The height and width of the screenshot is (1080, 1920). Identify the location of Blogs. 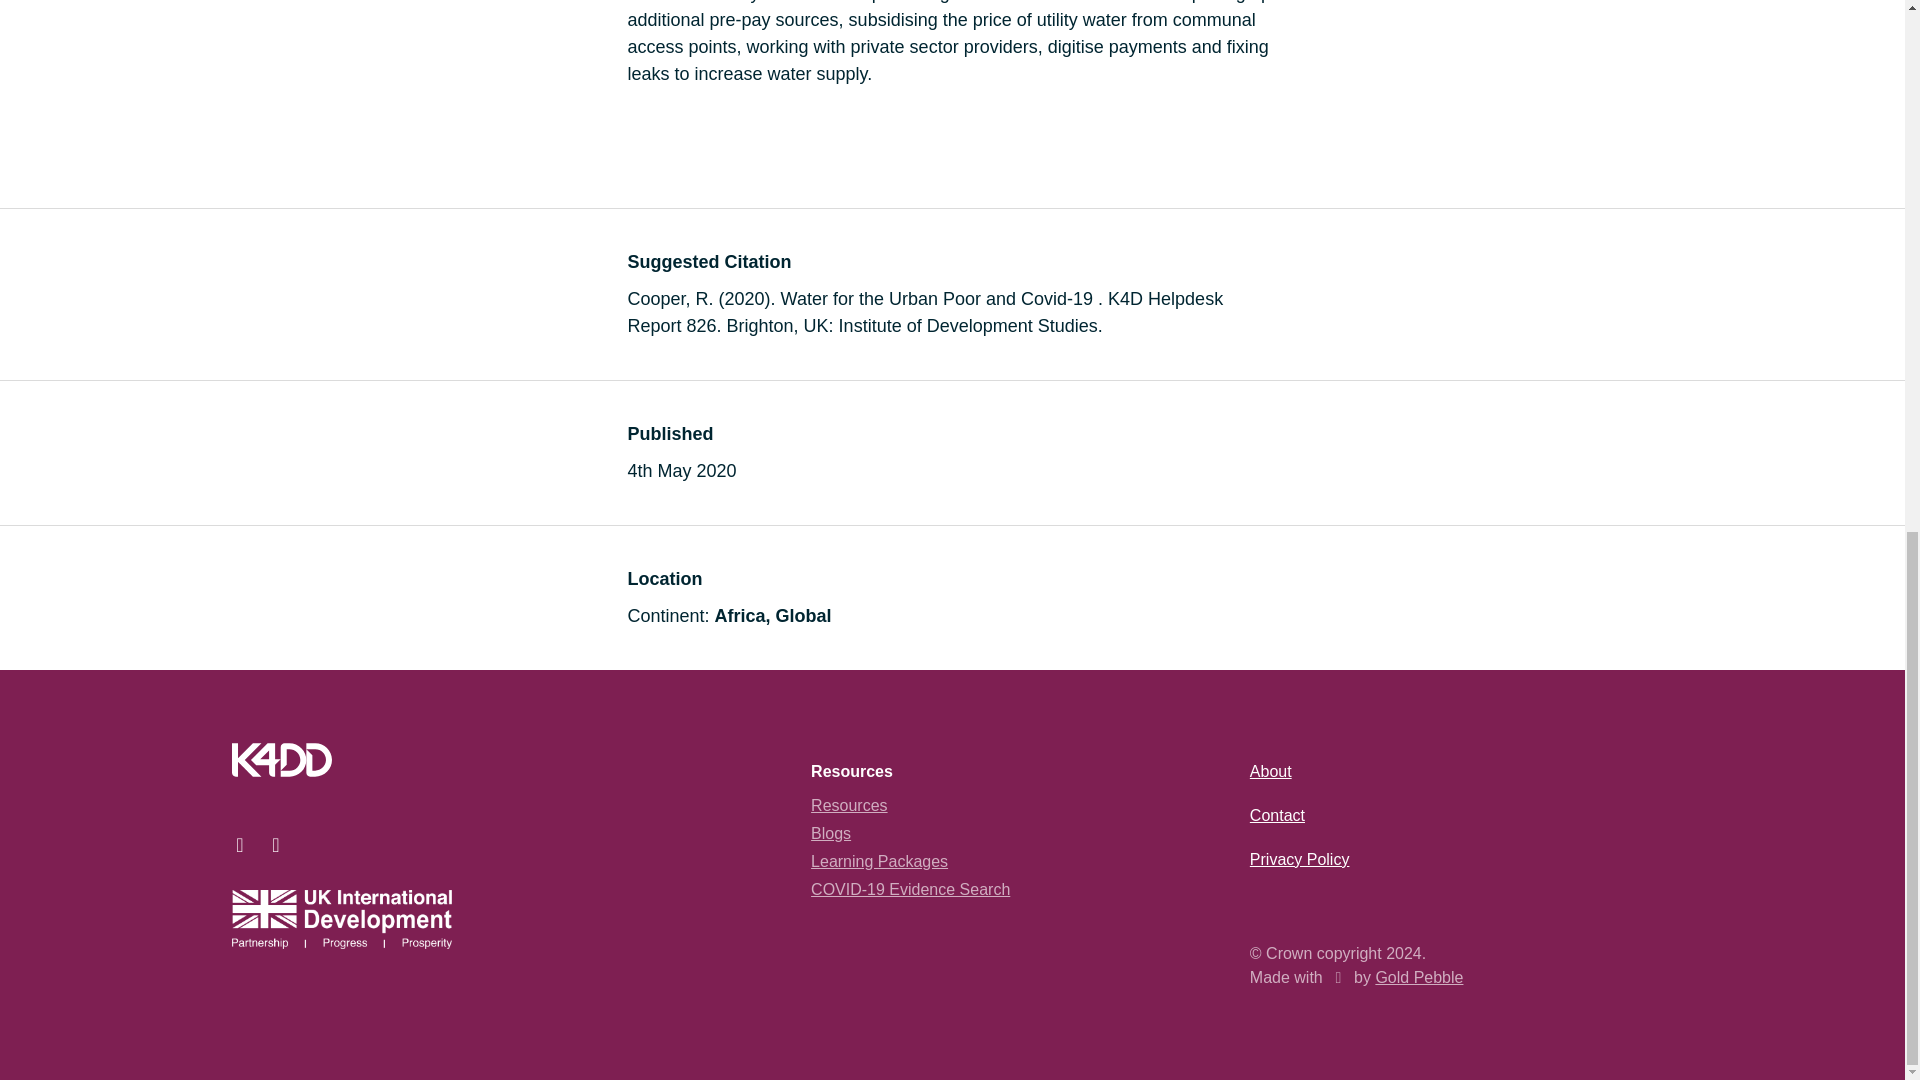
(830, 834).